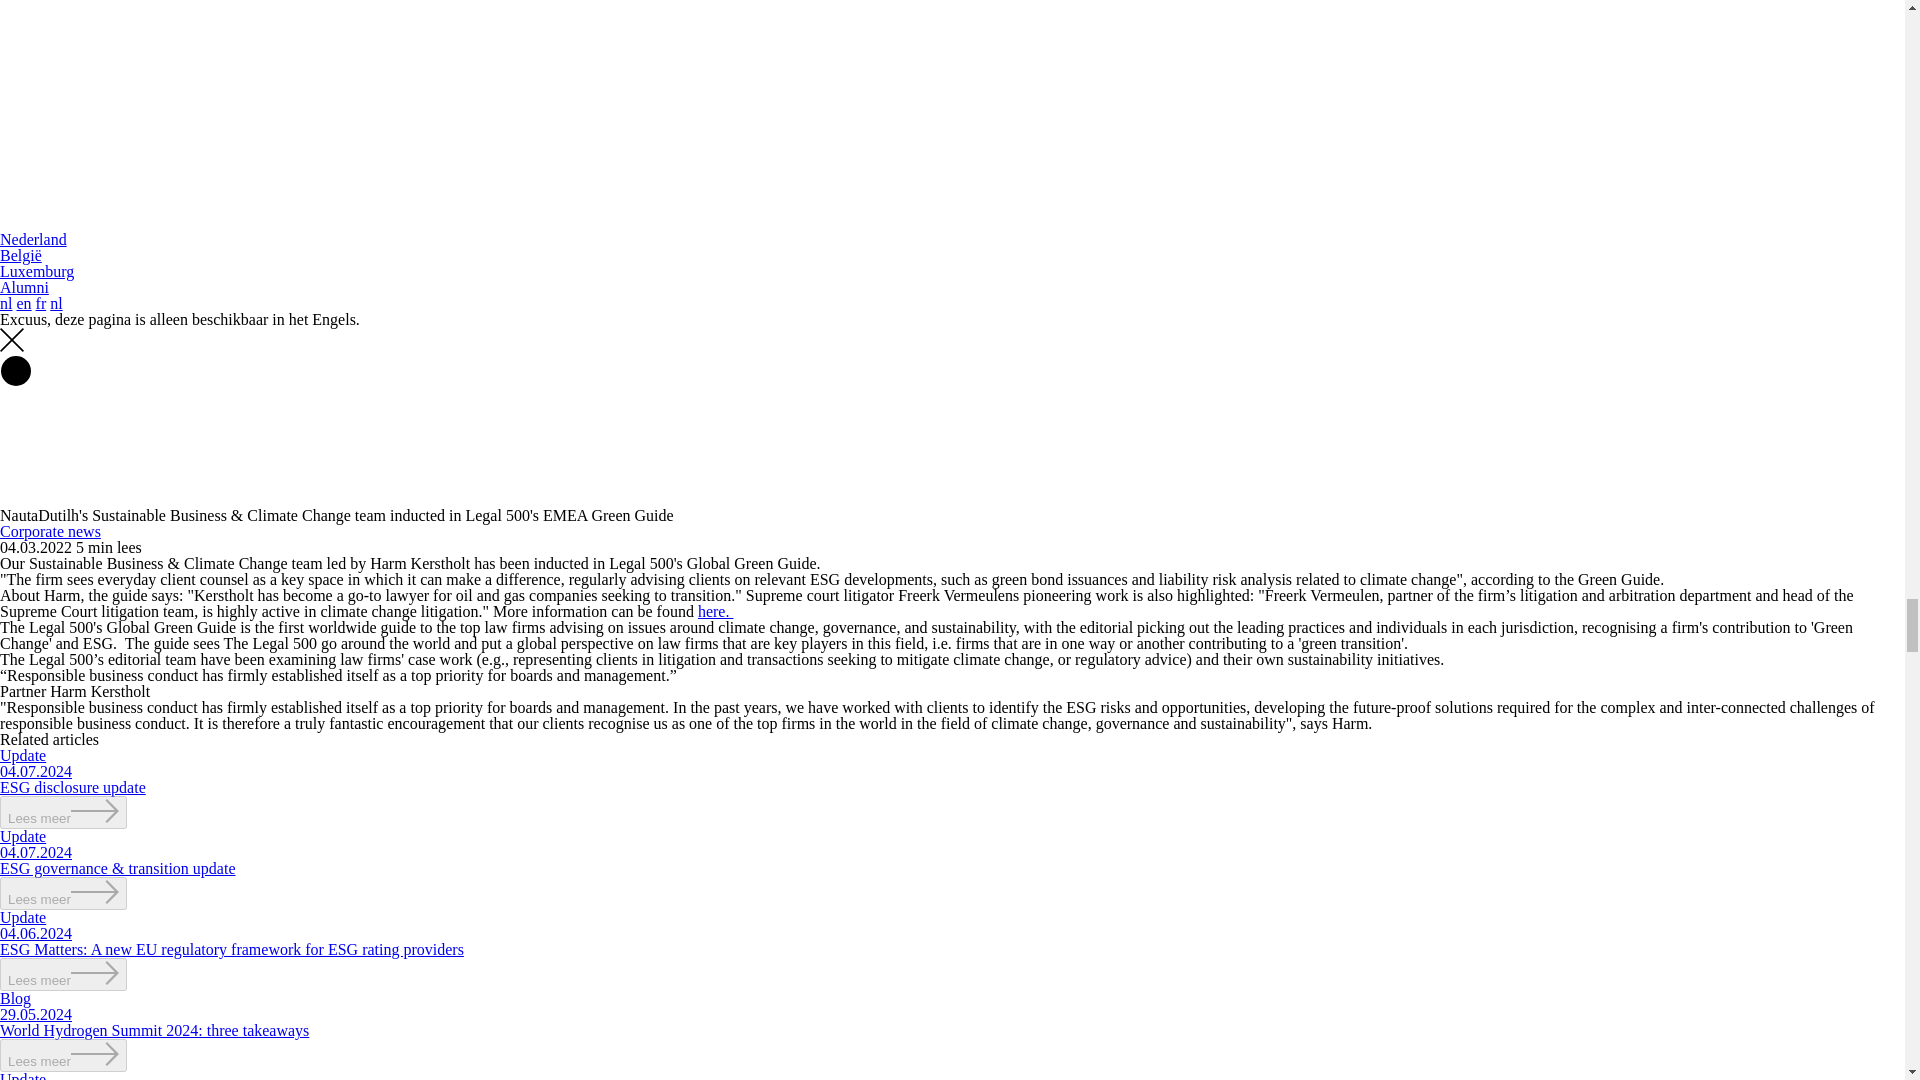 This screenshot has width=1920, height=1080. Describe the element at coordinates (37, 271) in the screenshot. I see `Luxemburg` at that location.